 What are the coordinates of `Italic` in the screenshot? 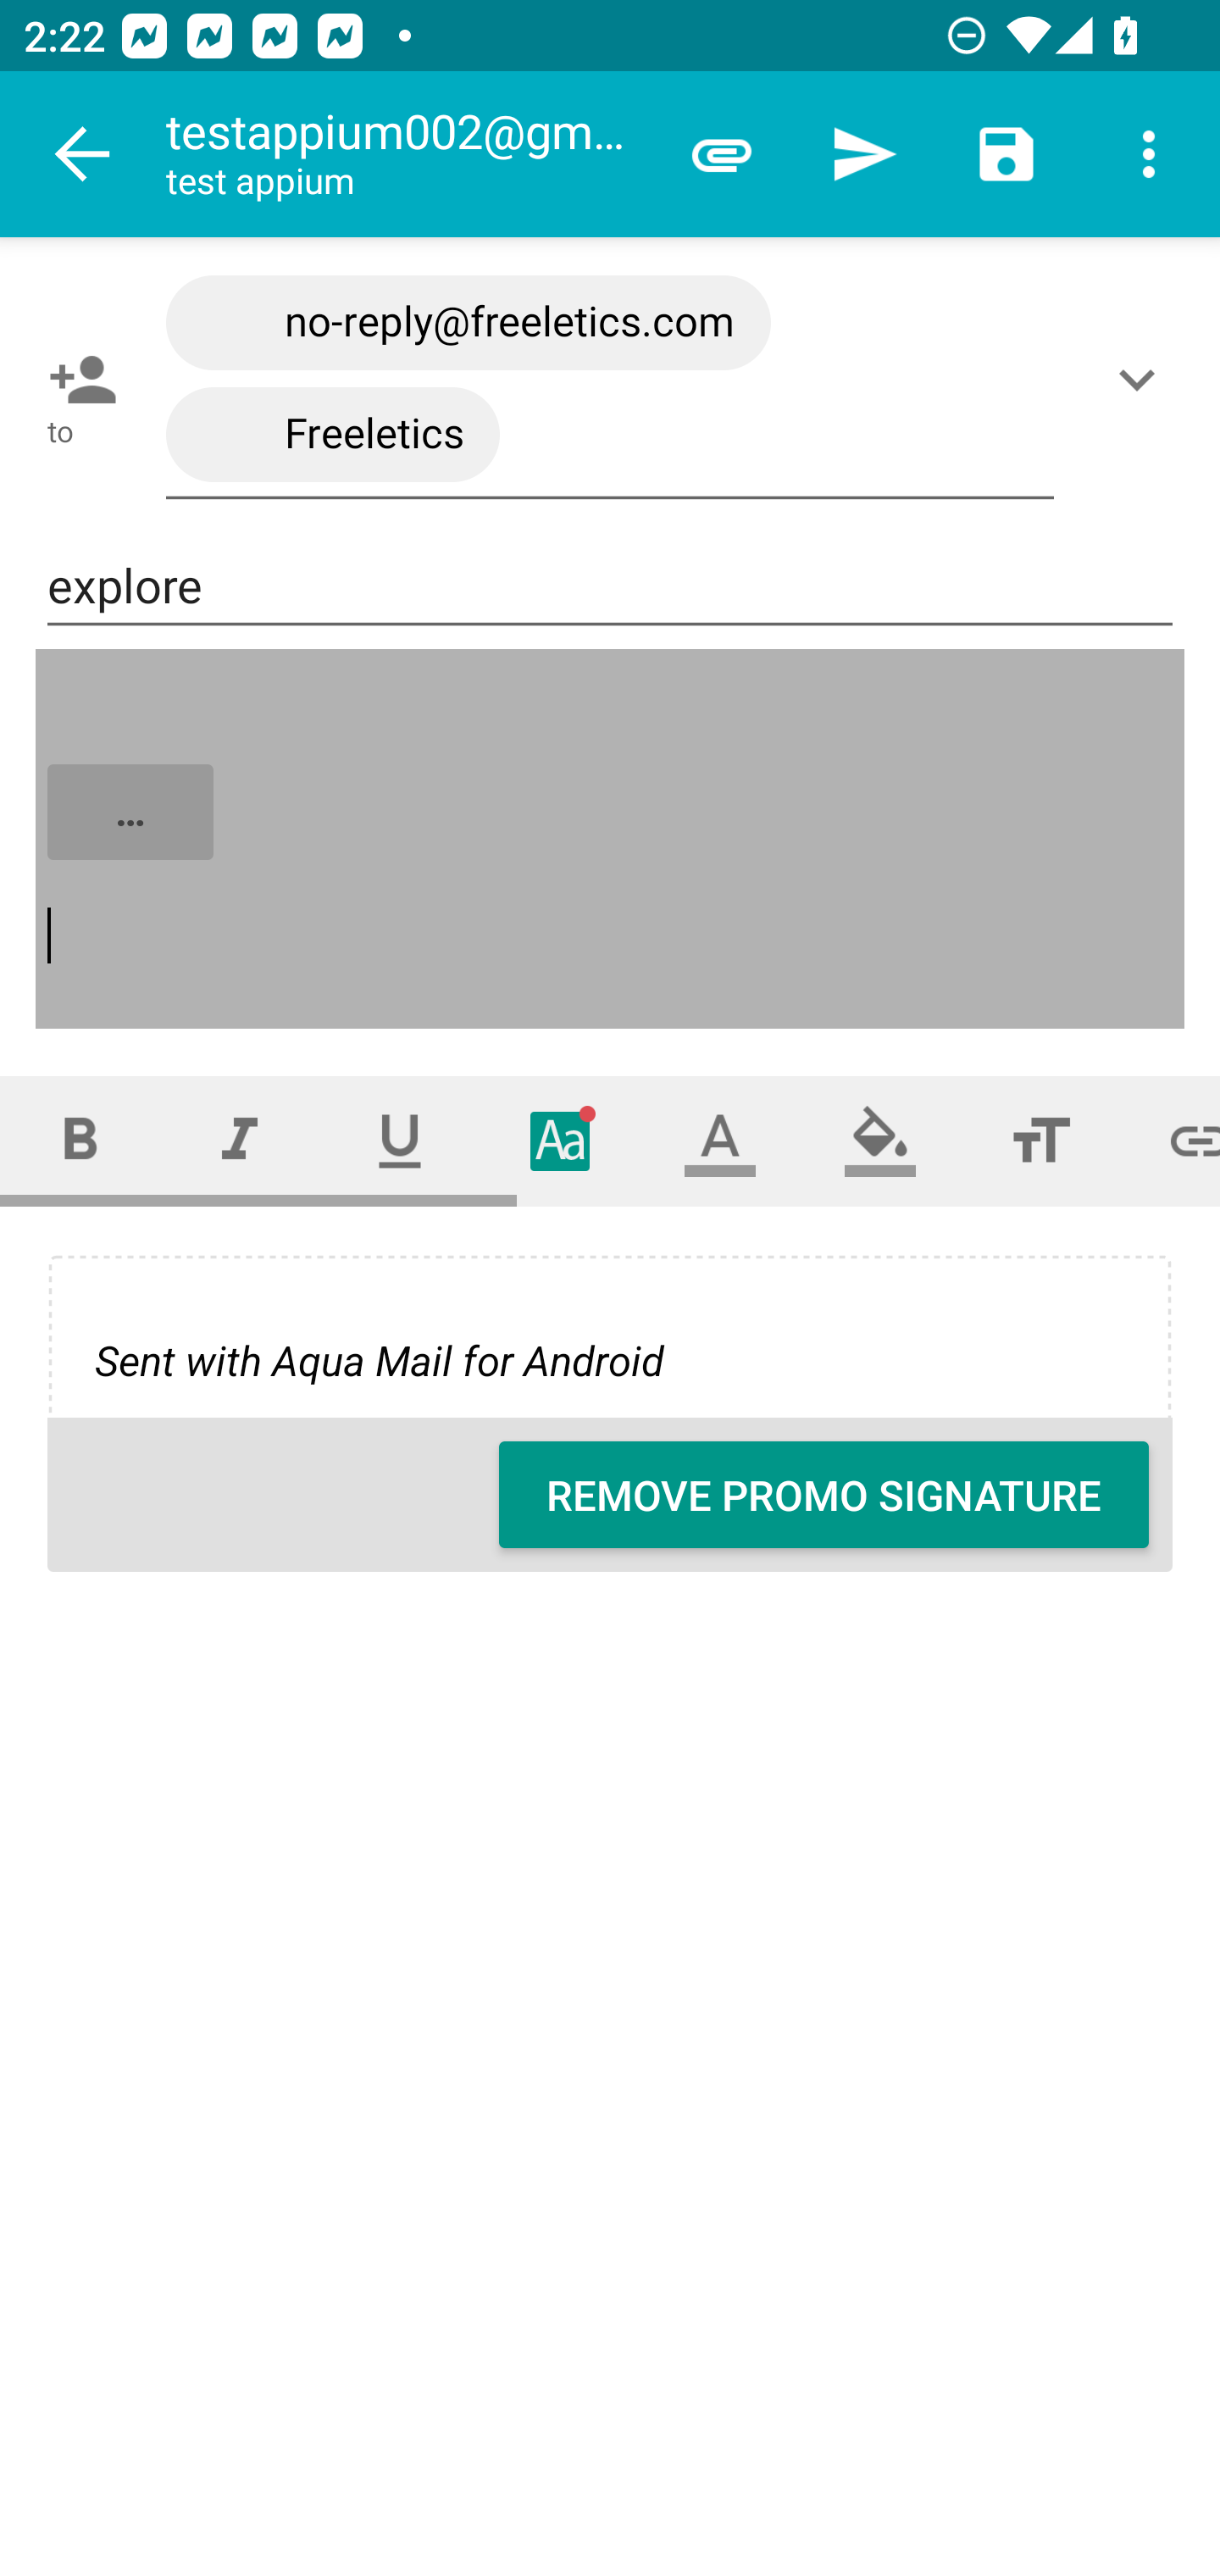 It's located at (239, 1141).